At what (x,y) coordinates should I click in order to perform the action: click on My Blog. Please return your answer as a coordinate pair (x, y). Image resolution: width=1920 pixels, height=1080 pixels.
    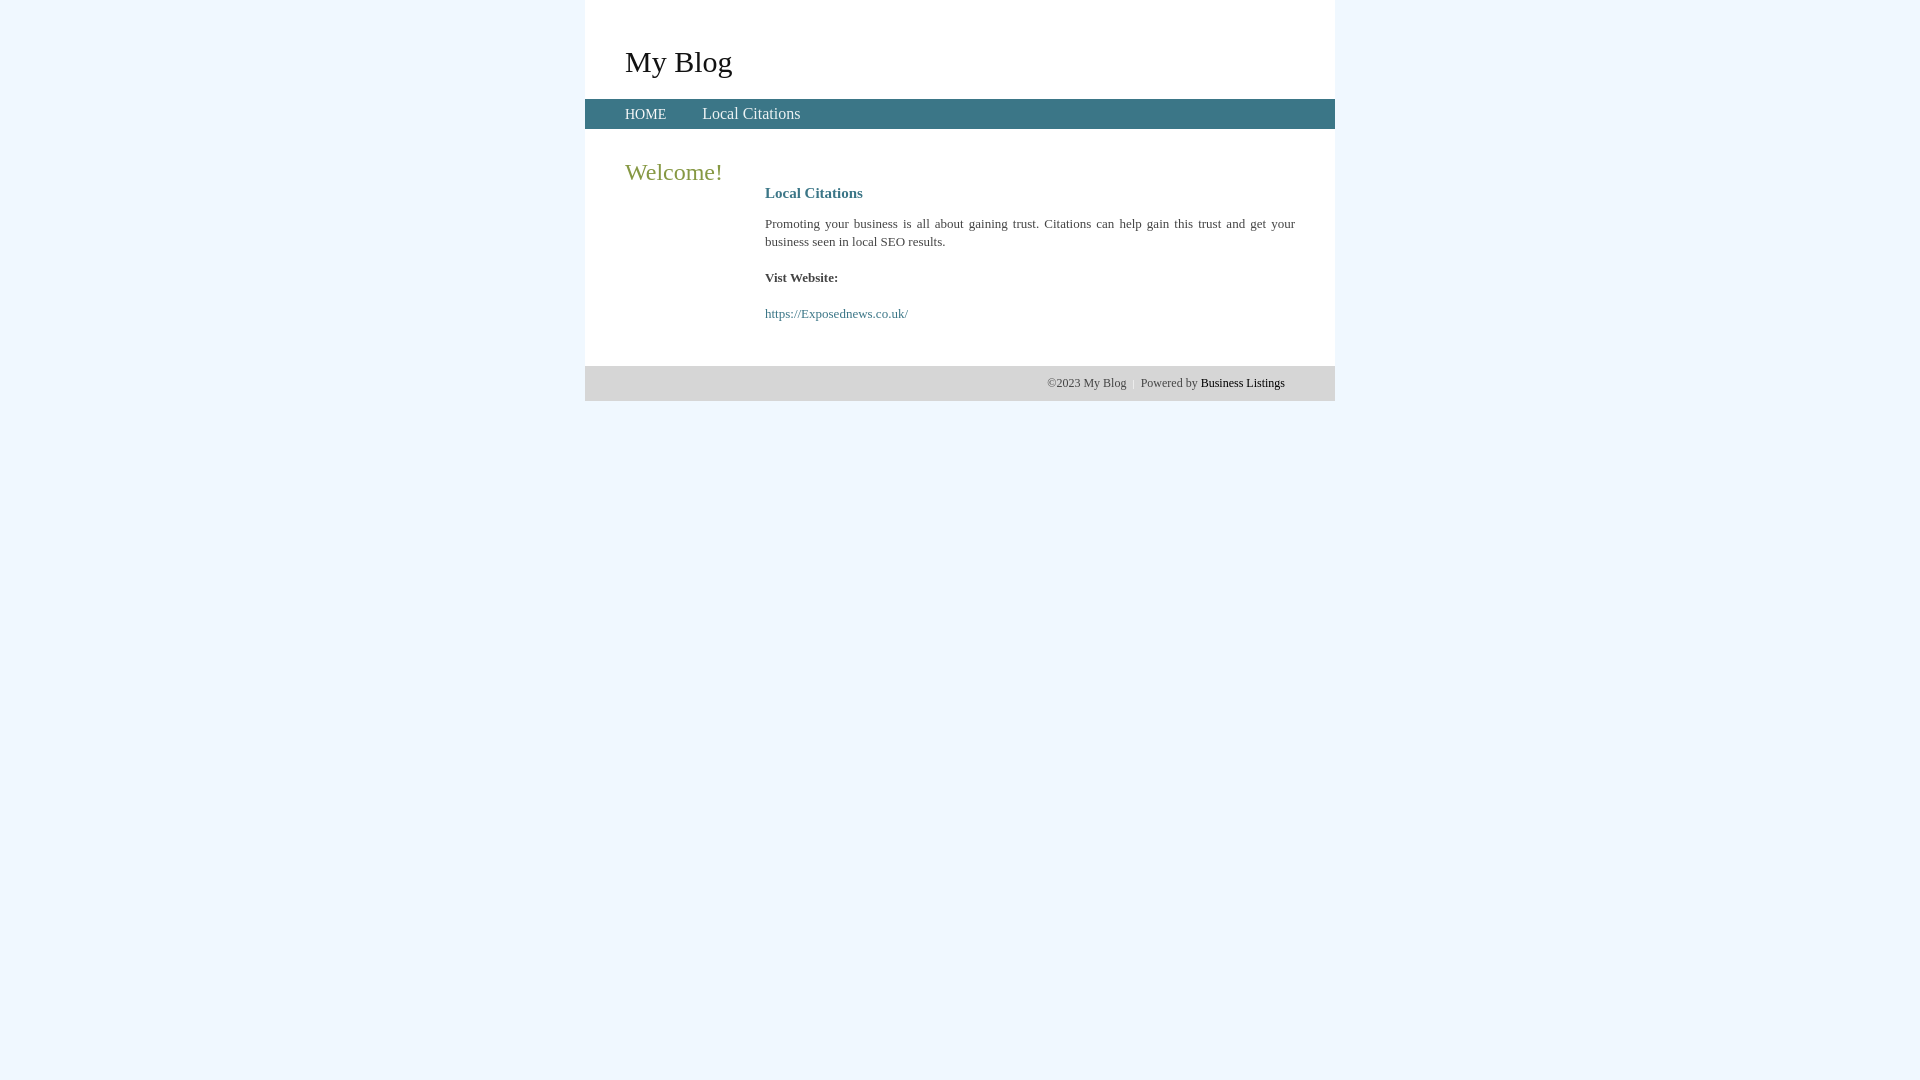
    Looking at the image, I should click on (679, 61).